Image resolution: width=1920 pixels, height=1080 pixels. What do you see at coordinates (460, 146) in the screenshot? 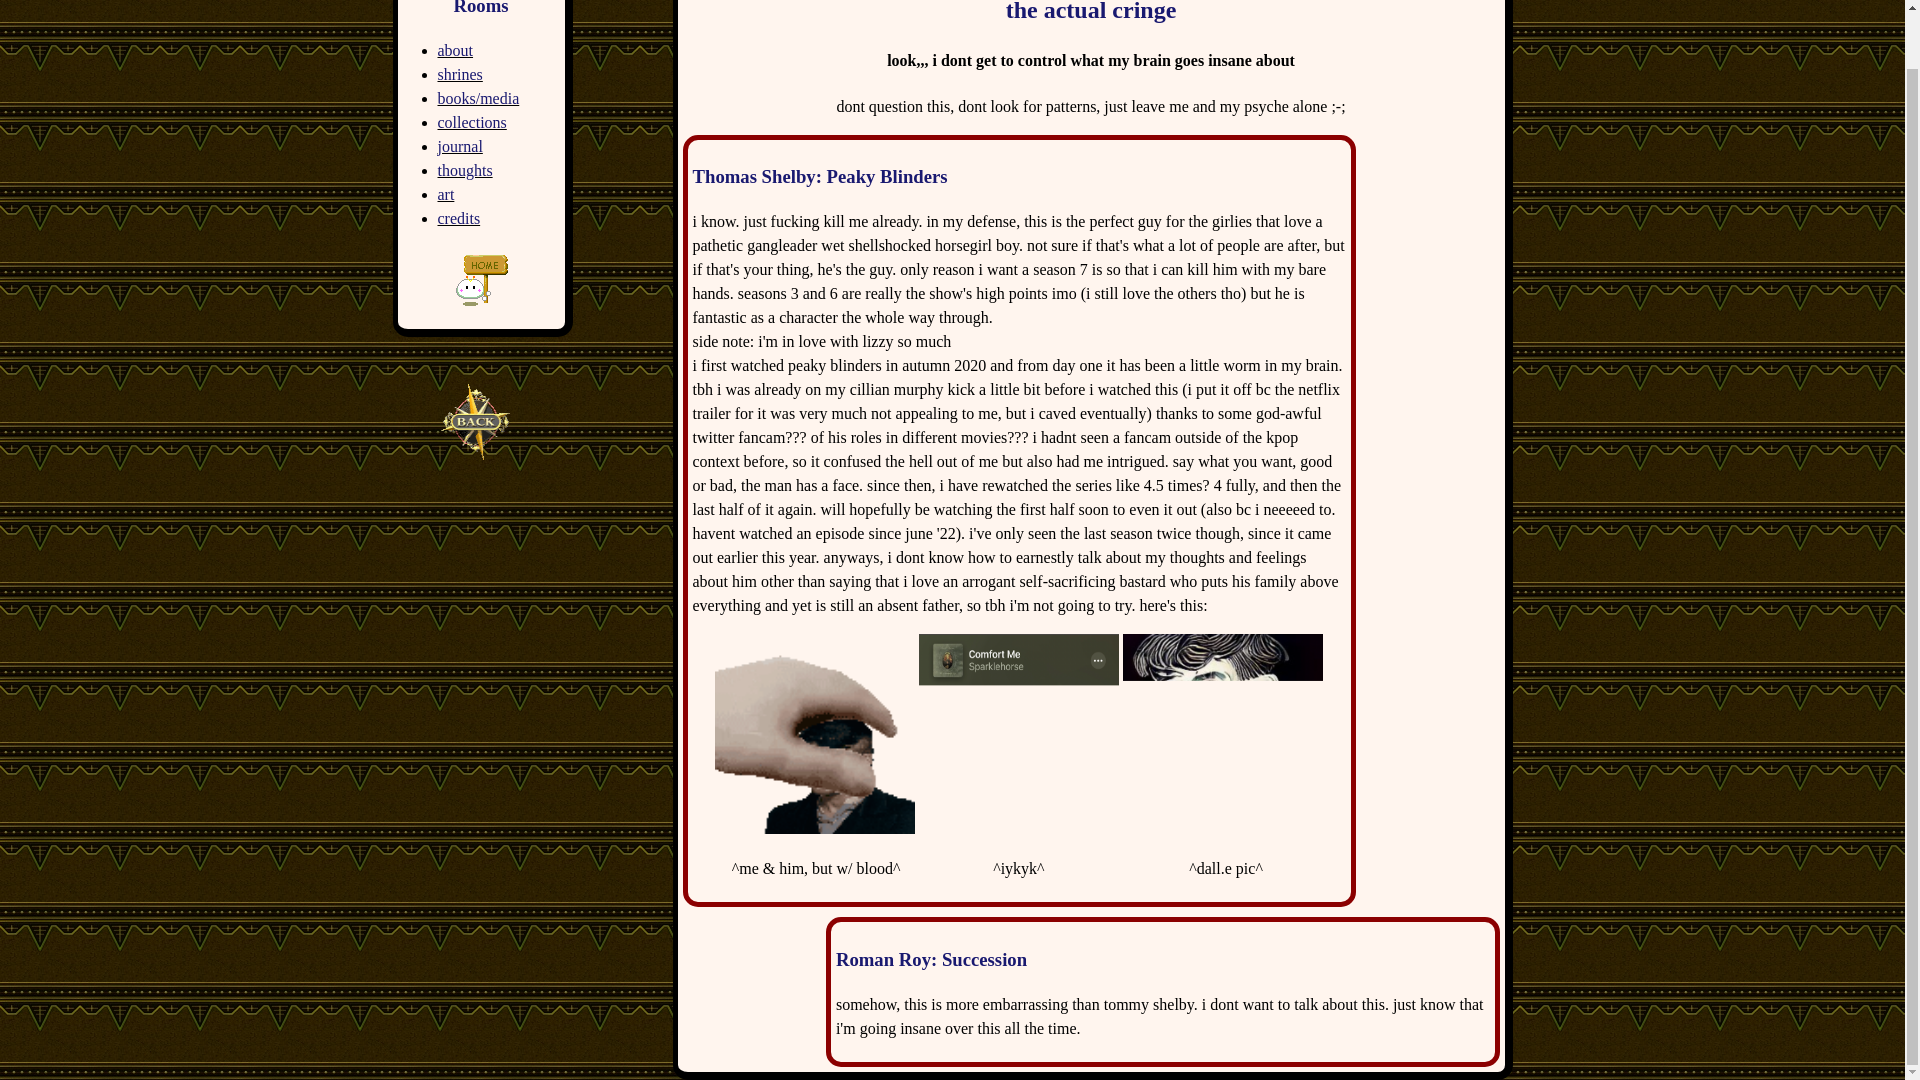
I see `journal` at bounding box center [460, 146].